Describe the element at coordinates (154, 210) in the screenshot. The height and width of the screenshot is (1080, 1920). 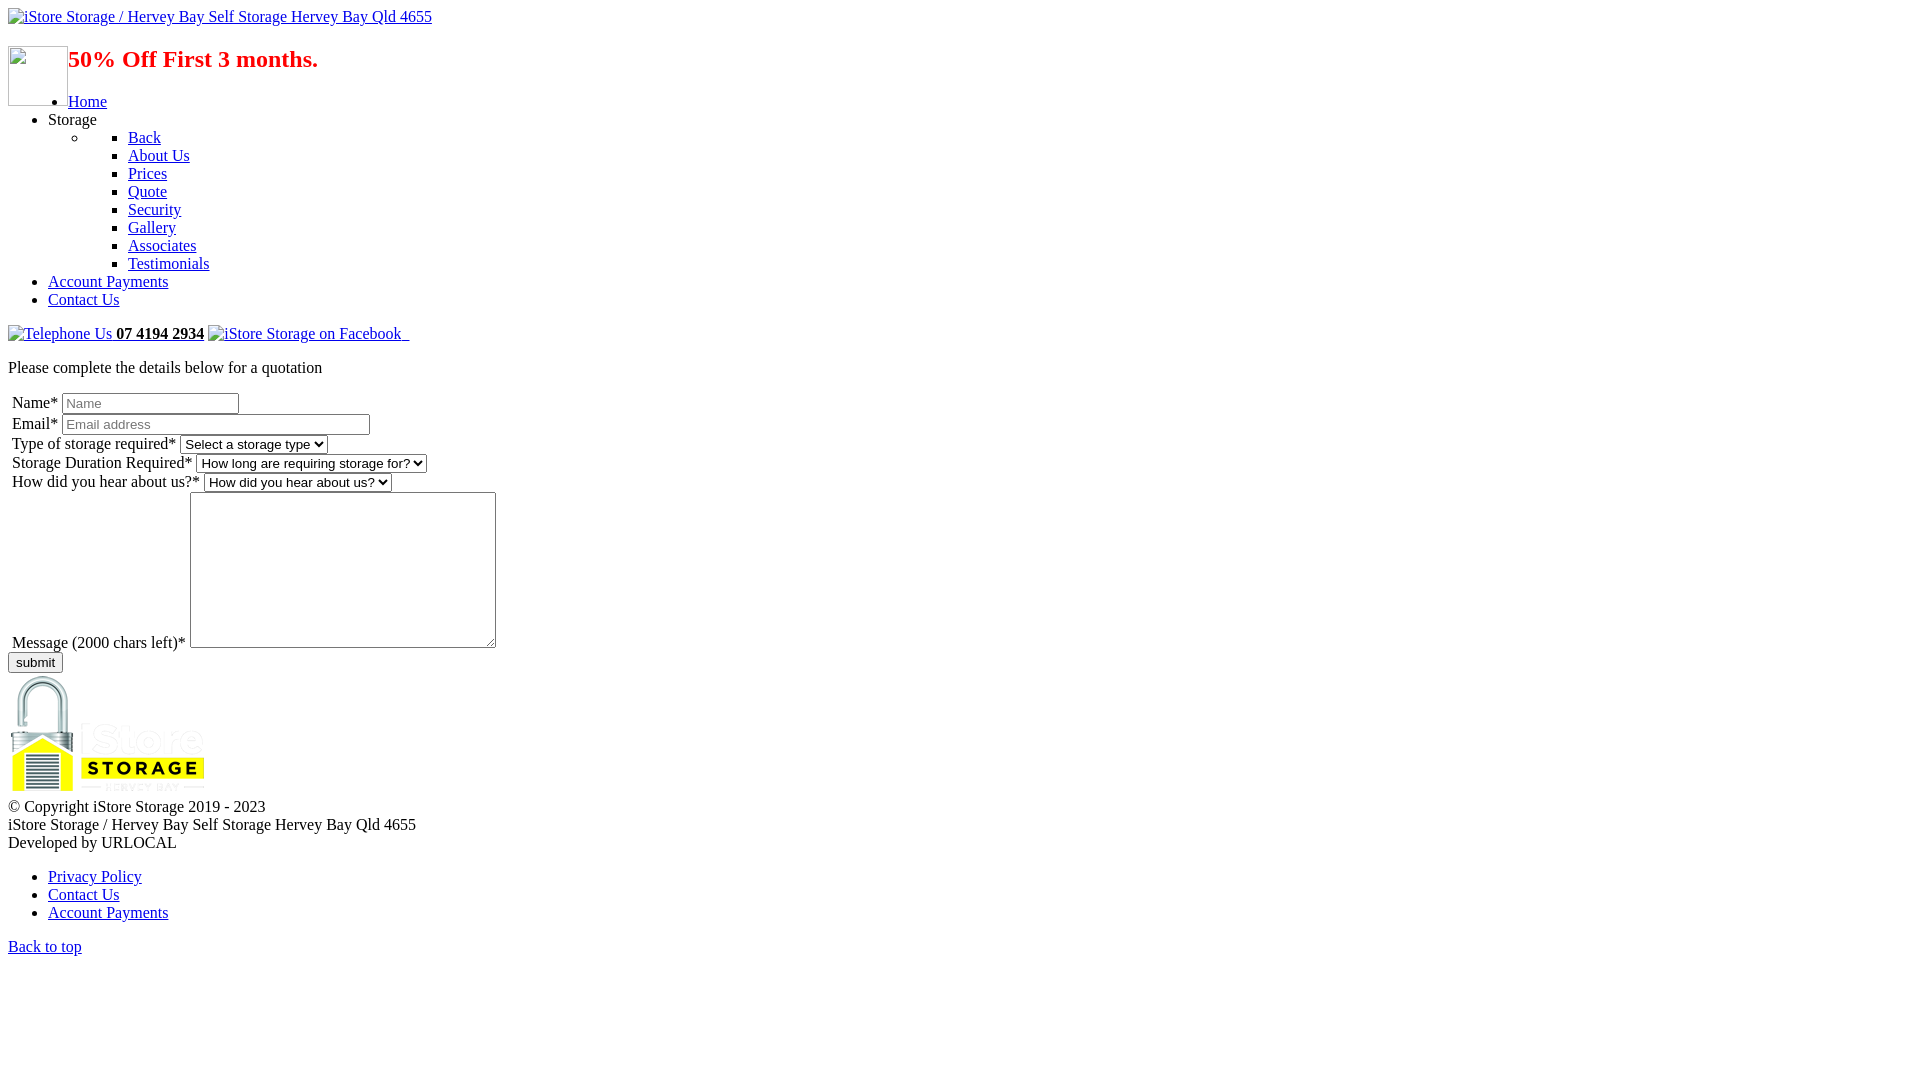
I see `Security` at that location.